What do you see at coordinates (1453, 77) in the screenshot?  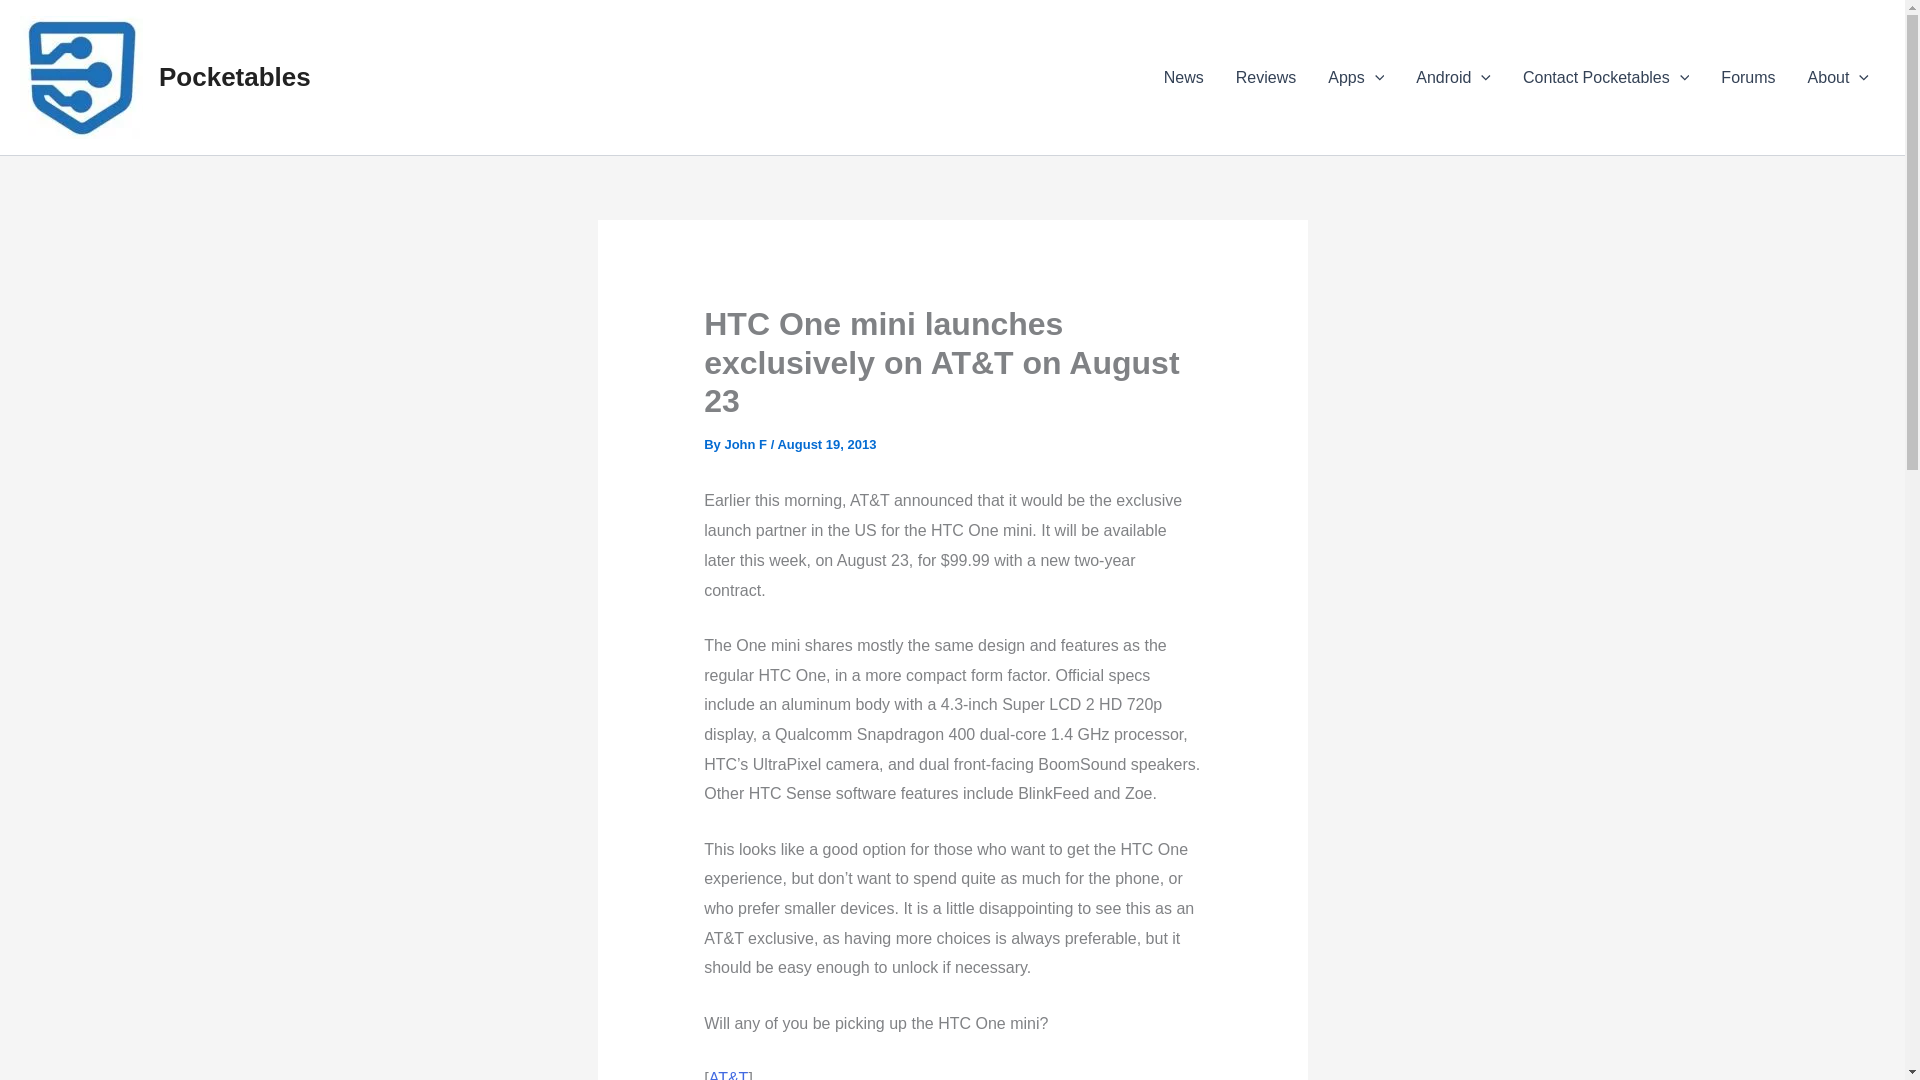 I see `Android` at bounding box center [1453, 77].